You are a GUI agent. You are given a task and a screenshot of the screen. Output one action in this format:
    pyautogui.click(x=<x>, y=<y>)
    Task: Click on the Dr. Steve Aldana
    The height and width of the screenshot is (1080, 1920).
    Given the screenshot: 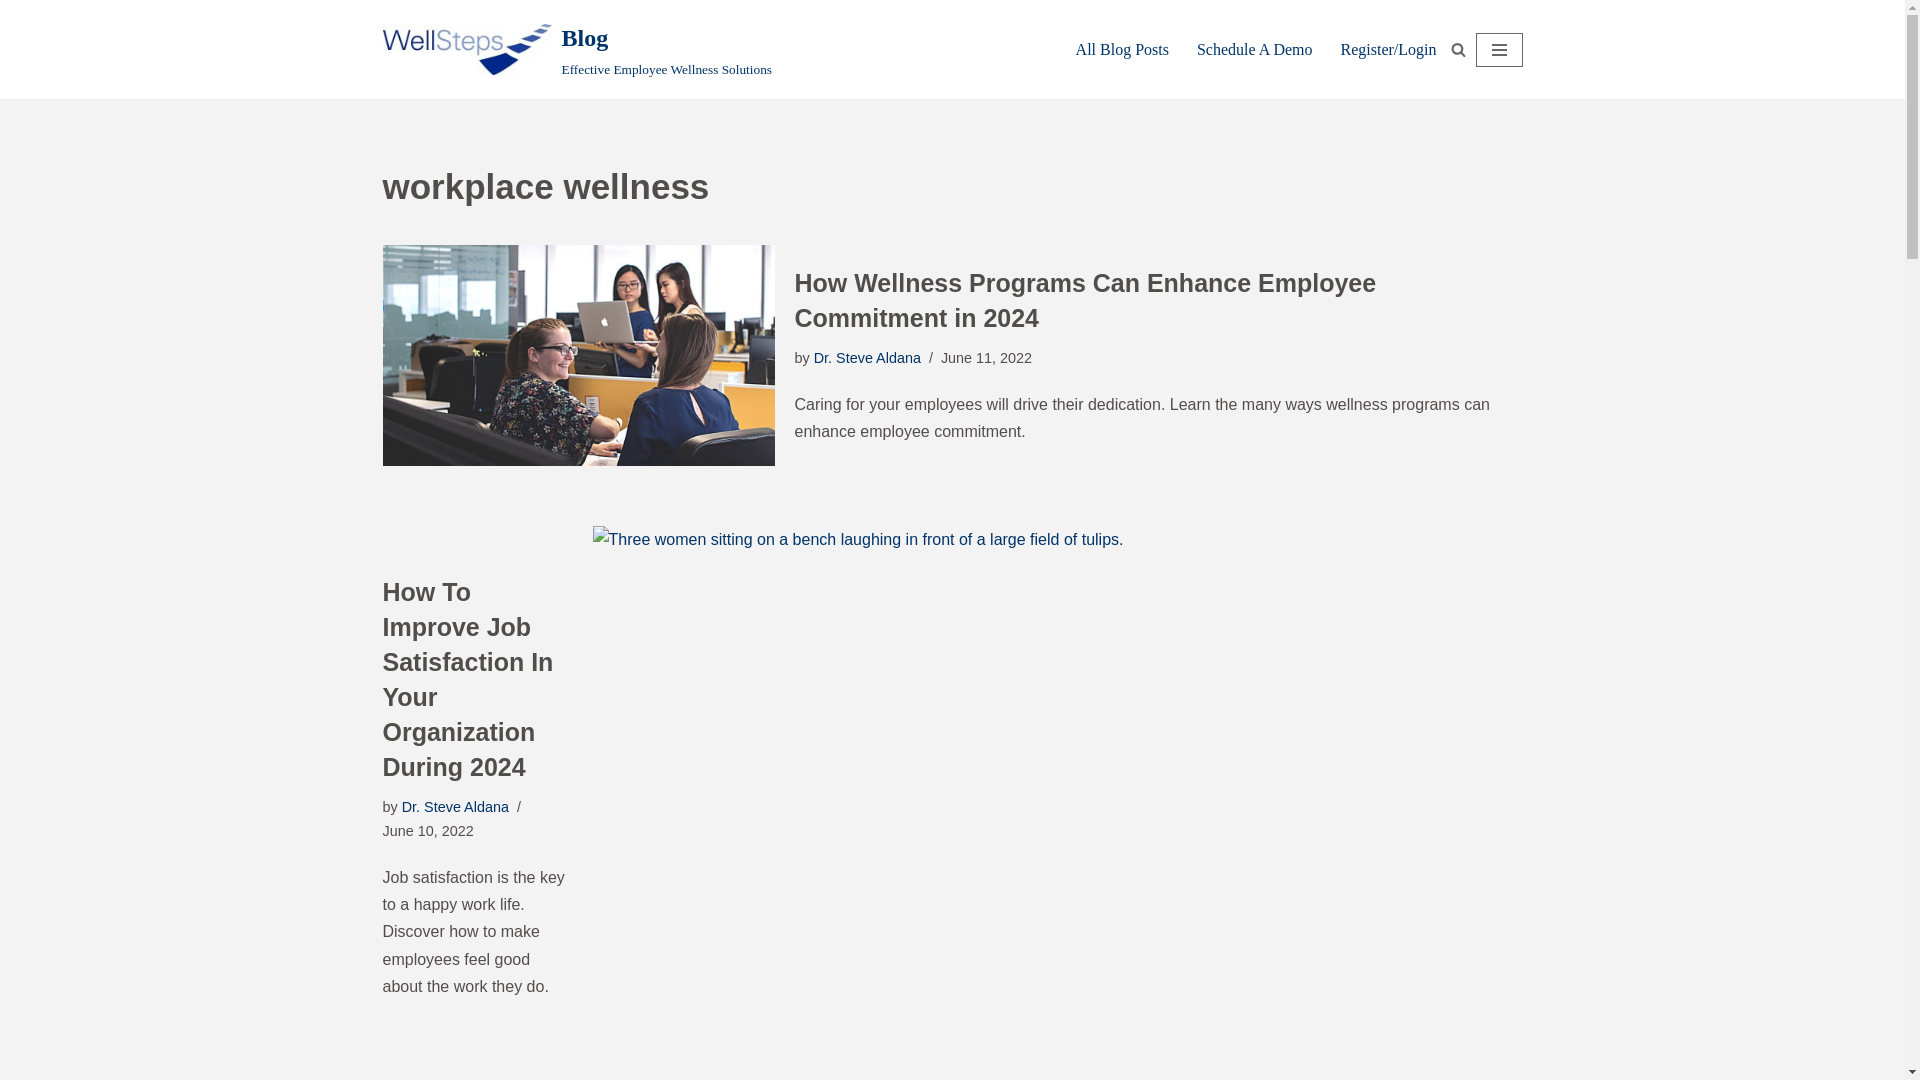 What is the action you would take?
    pyautogui.click(x=868, y=358)
    